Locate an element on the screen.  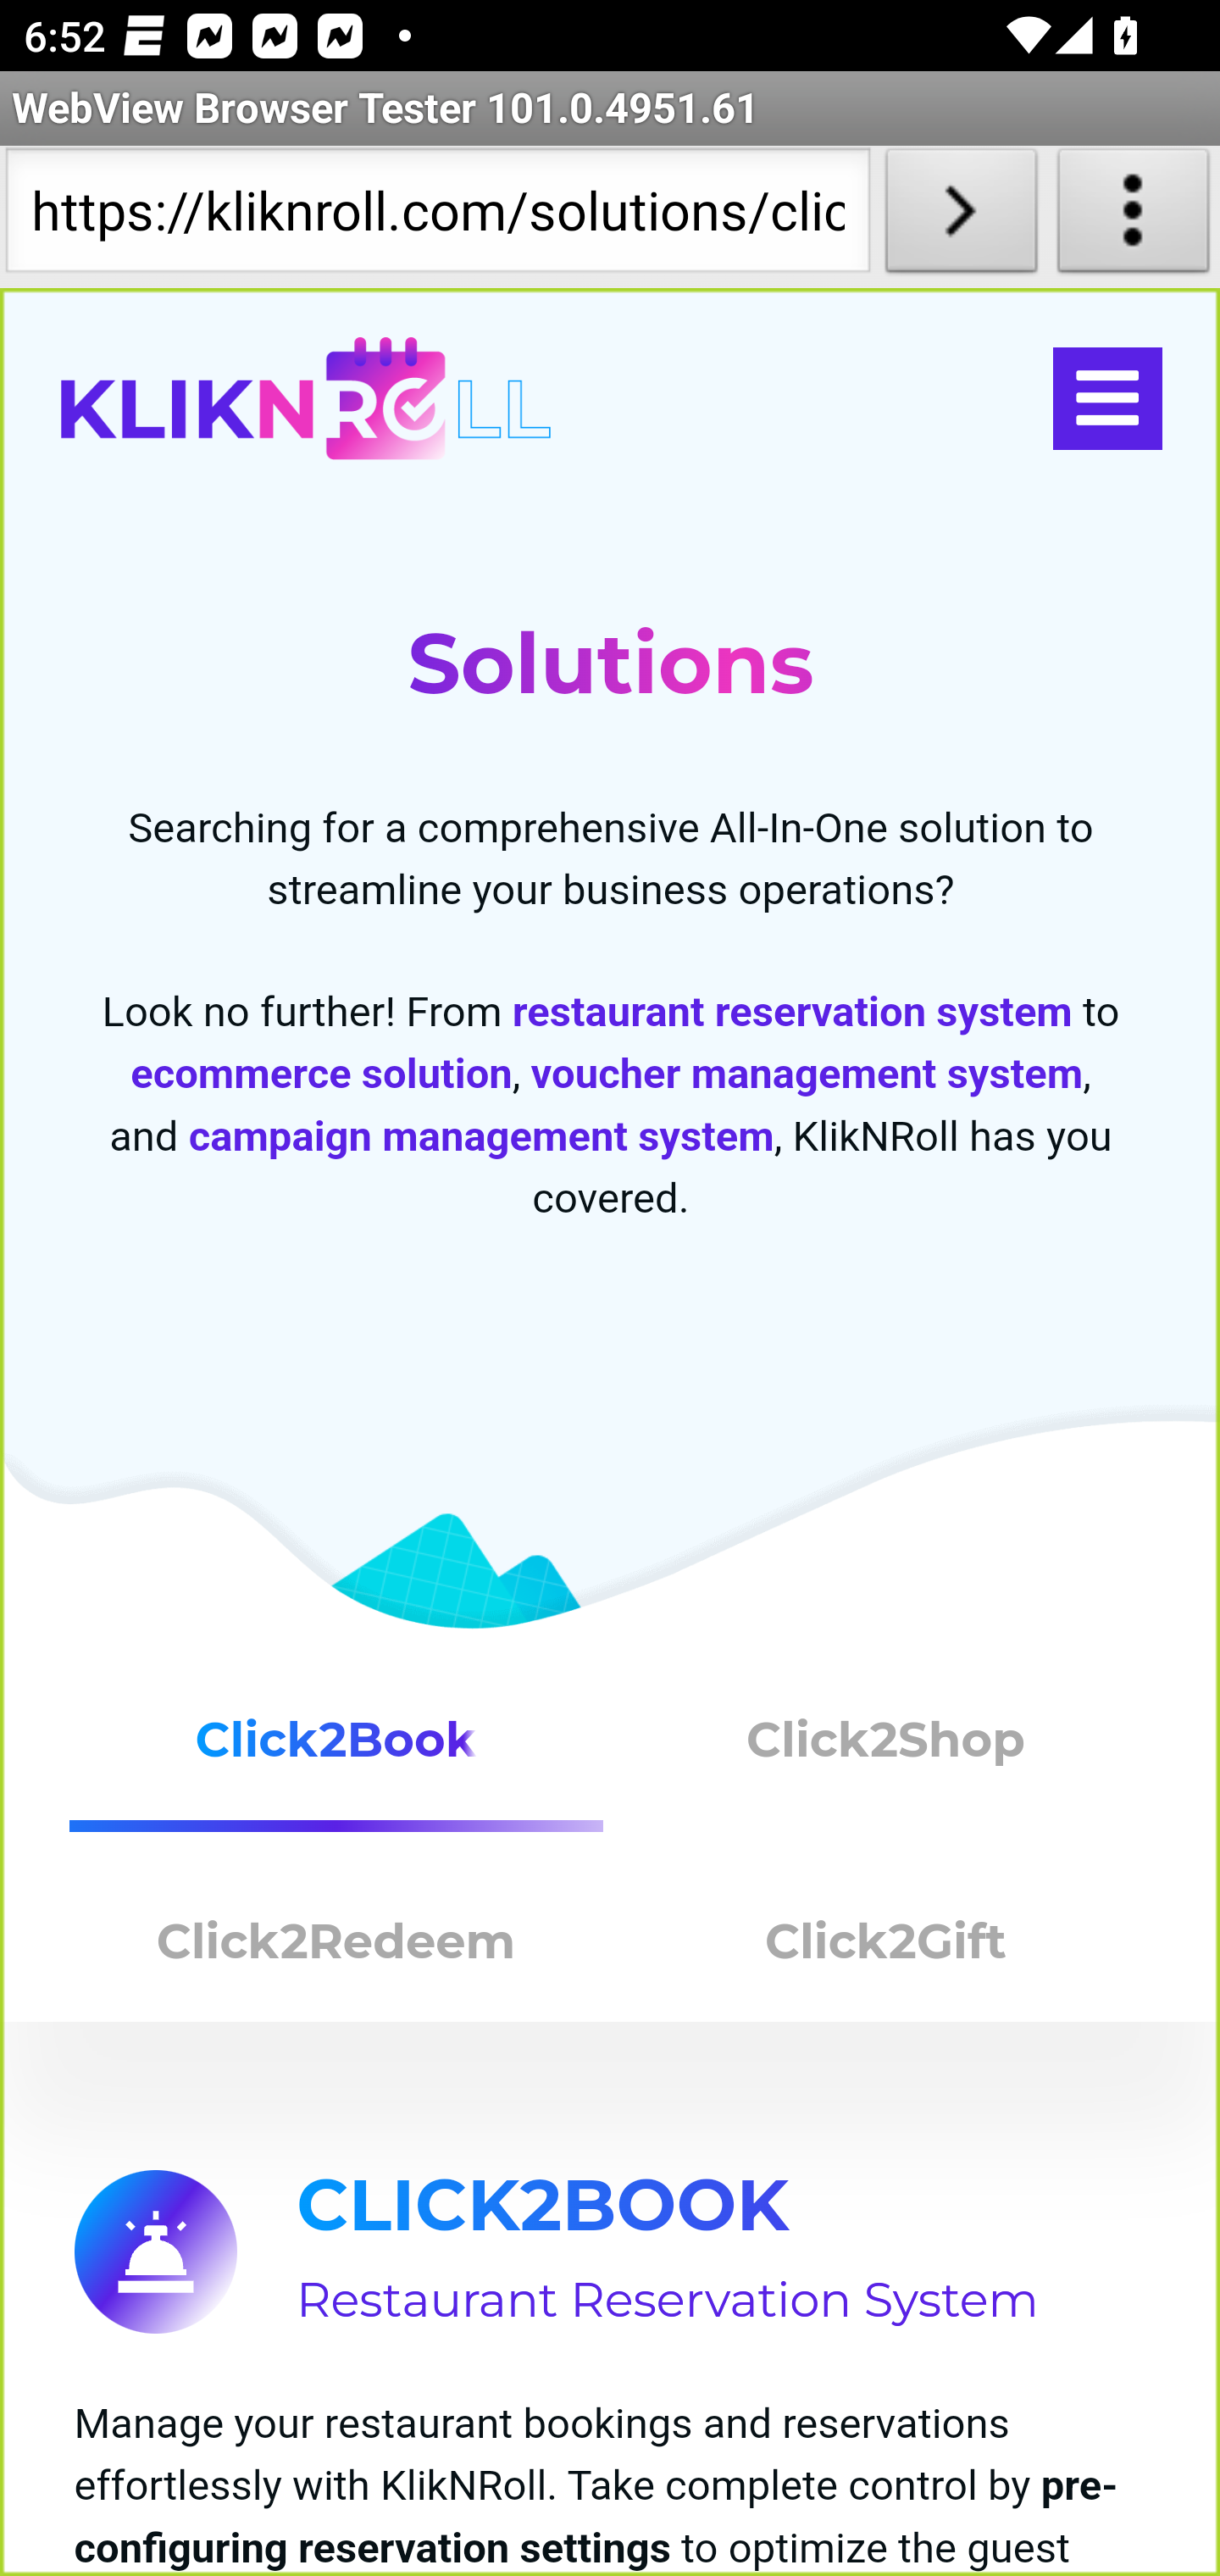
Click2Gift is located at coordinates (886, 1949).